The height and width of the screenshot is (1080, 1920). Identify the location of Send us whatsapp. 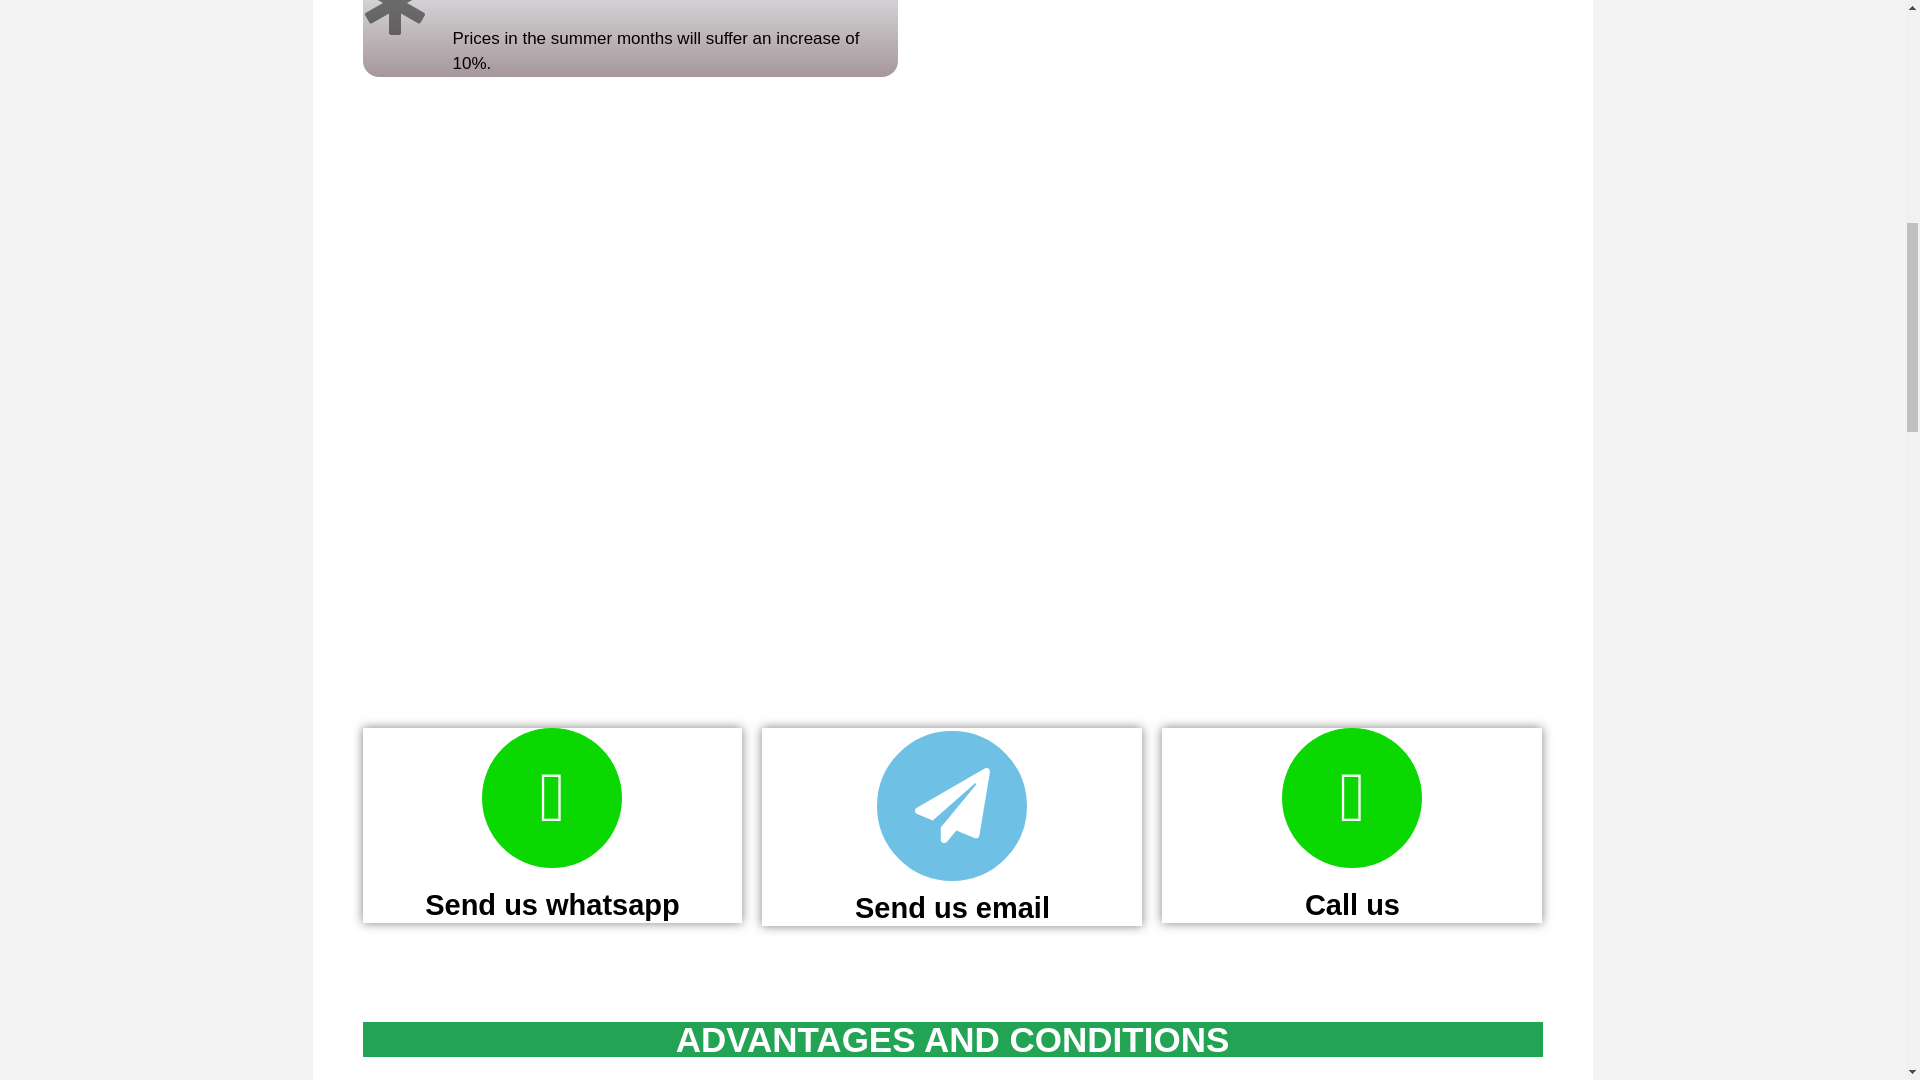
(552, 904).